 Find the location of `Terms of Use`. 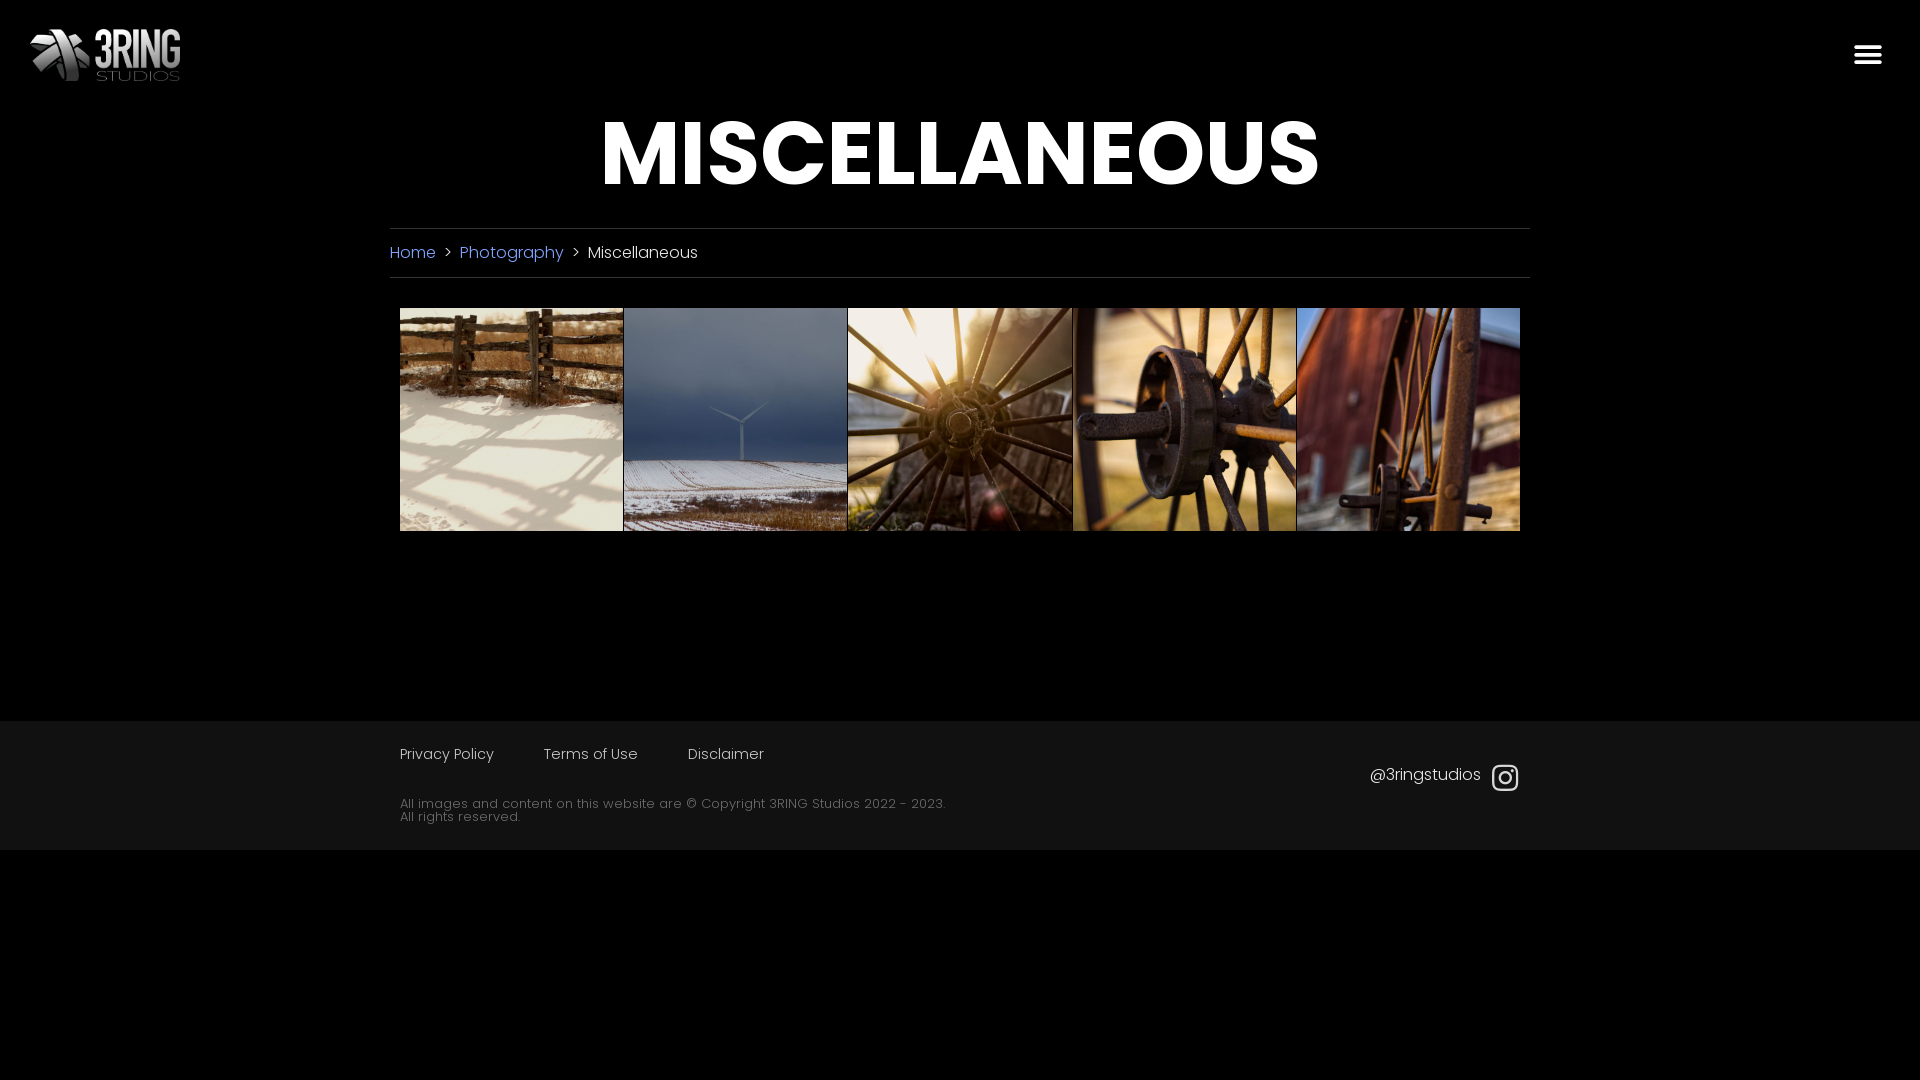

Terms of Use is located at coordinates (591, 754).